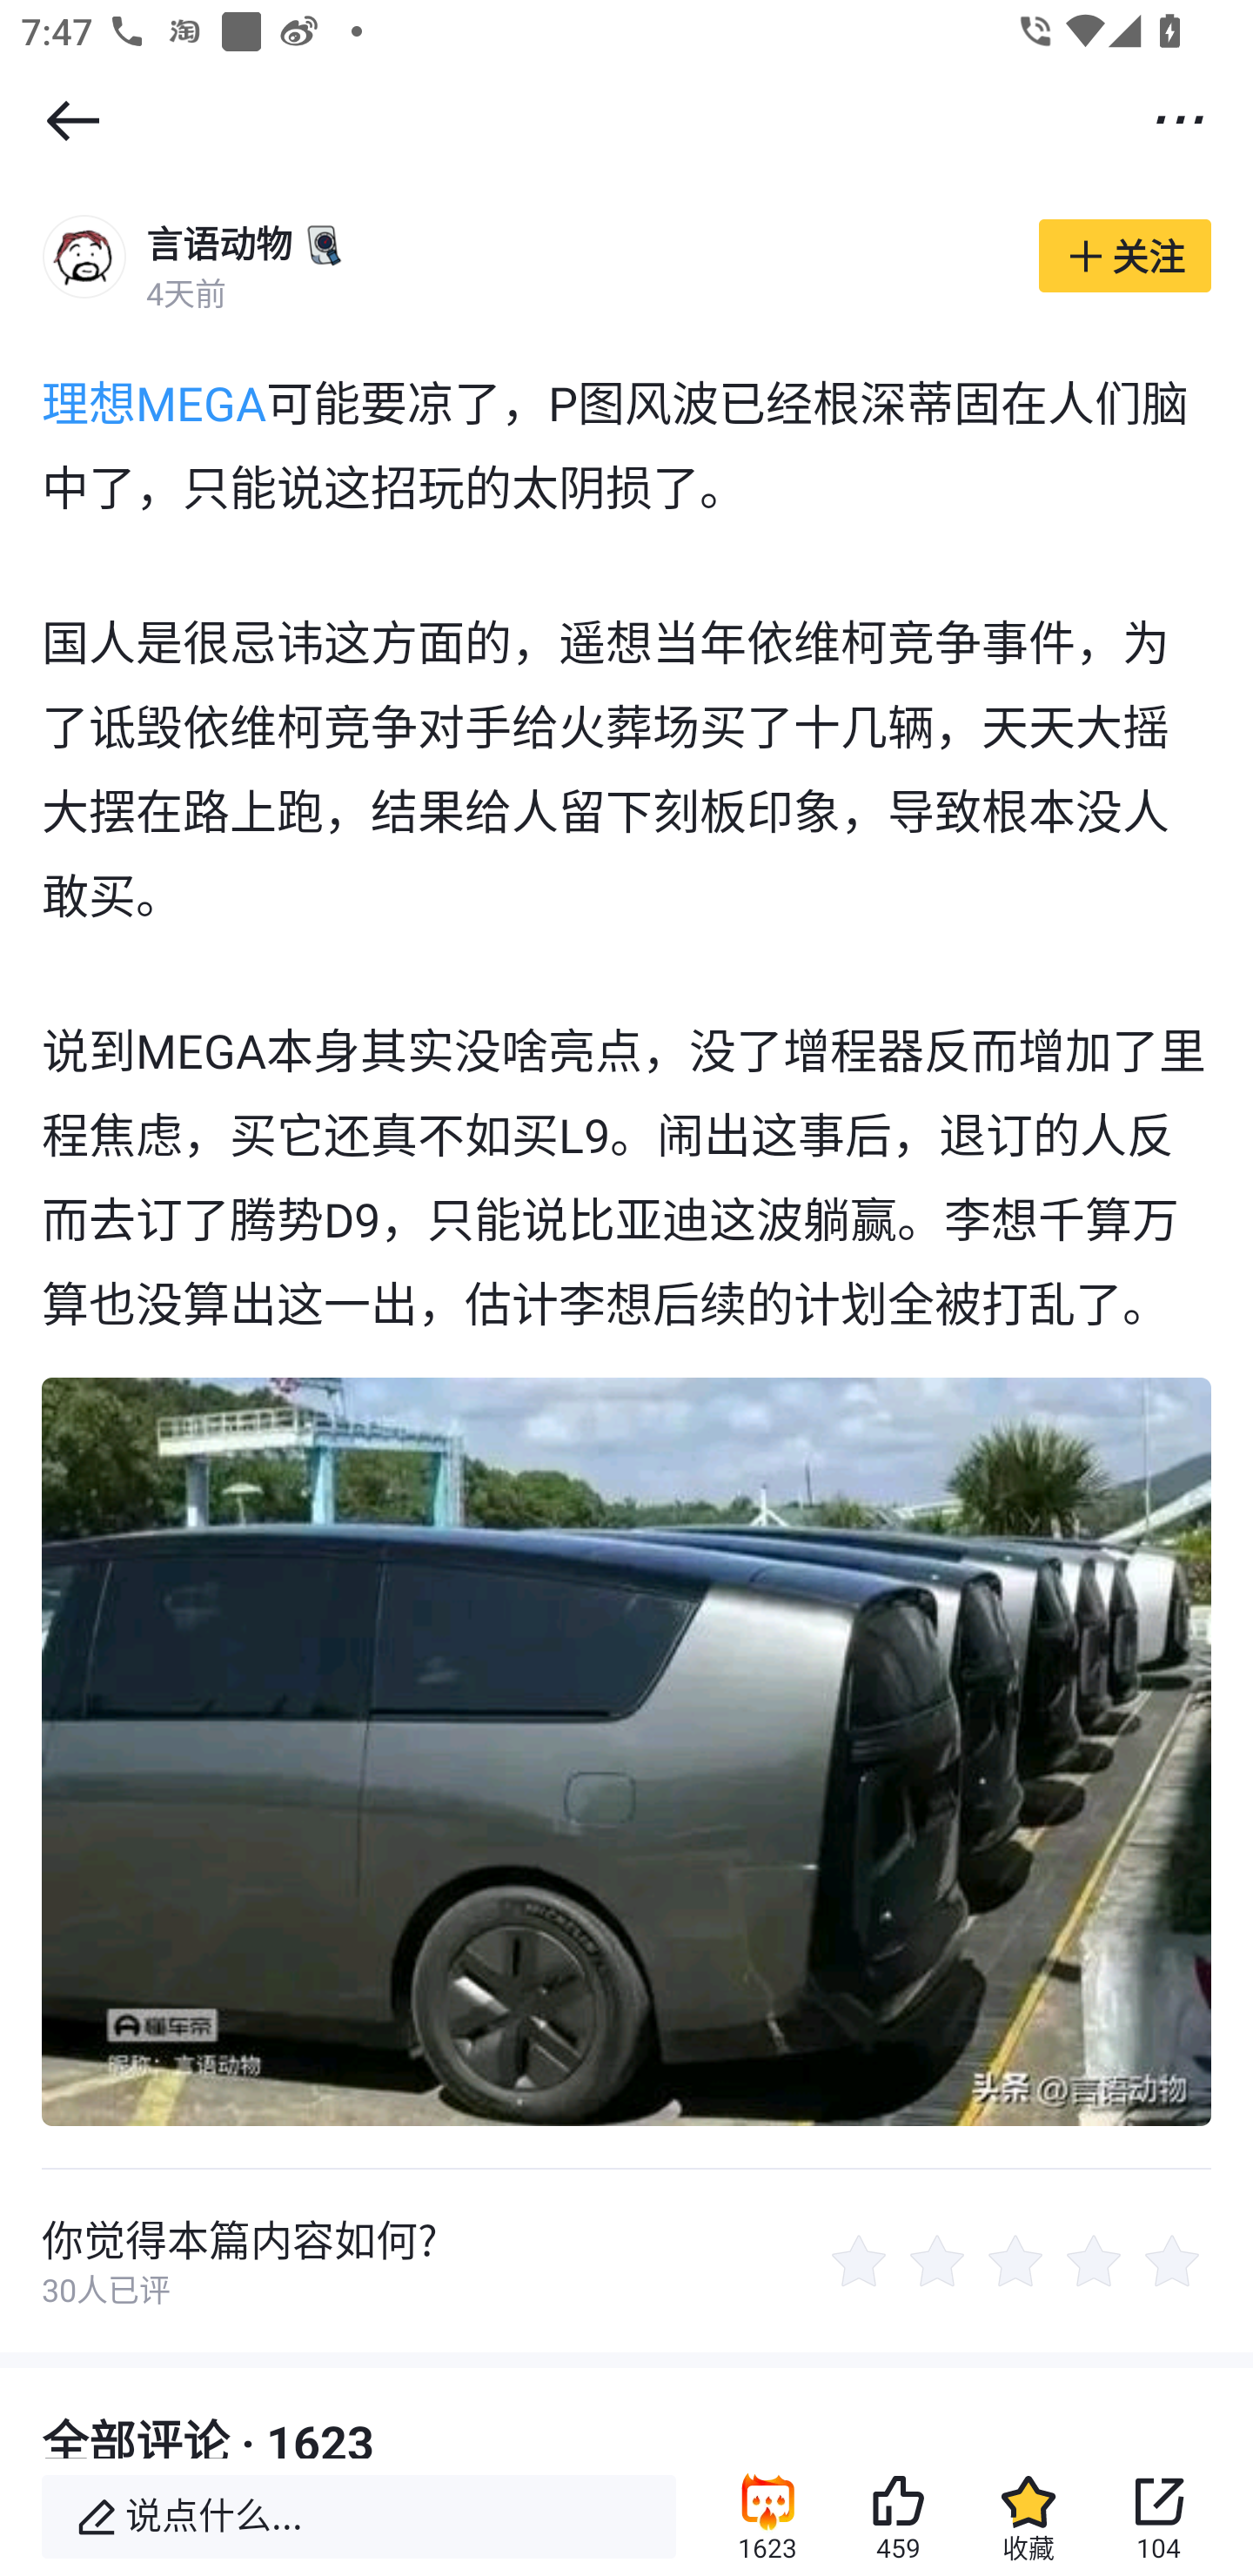 The image size is (1253, 2576). What do you see at coordinates (1180, 118) in the screenshot?
I see `` at bounding box center [1180, 118].